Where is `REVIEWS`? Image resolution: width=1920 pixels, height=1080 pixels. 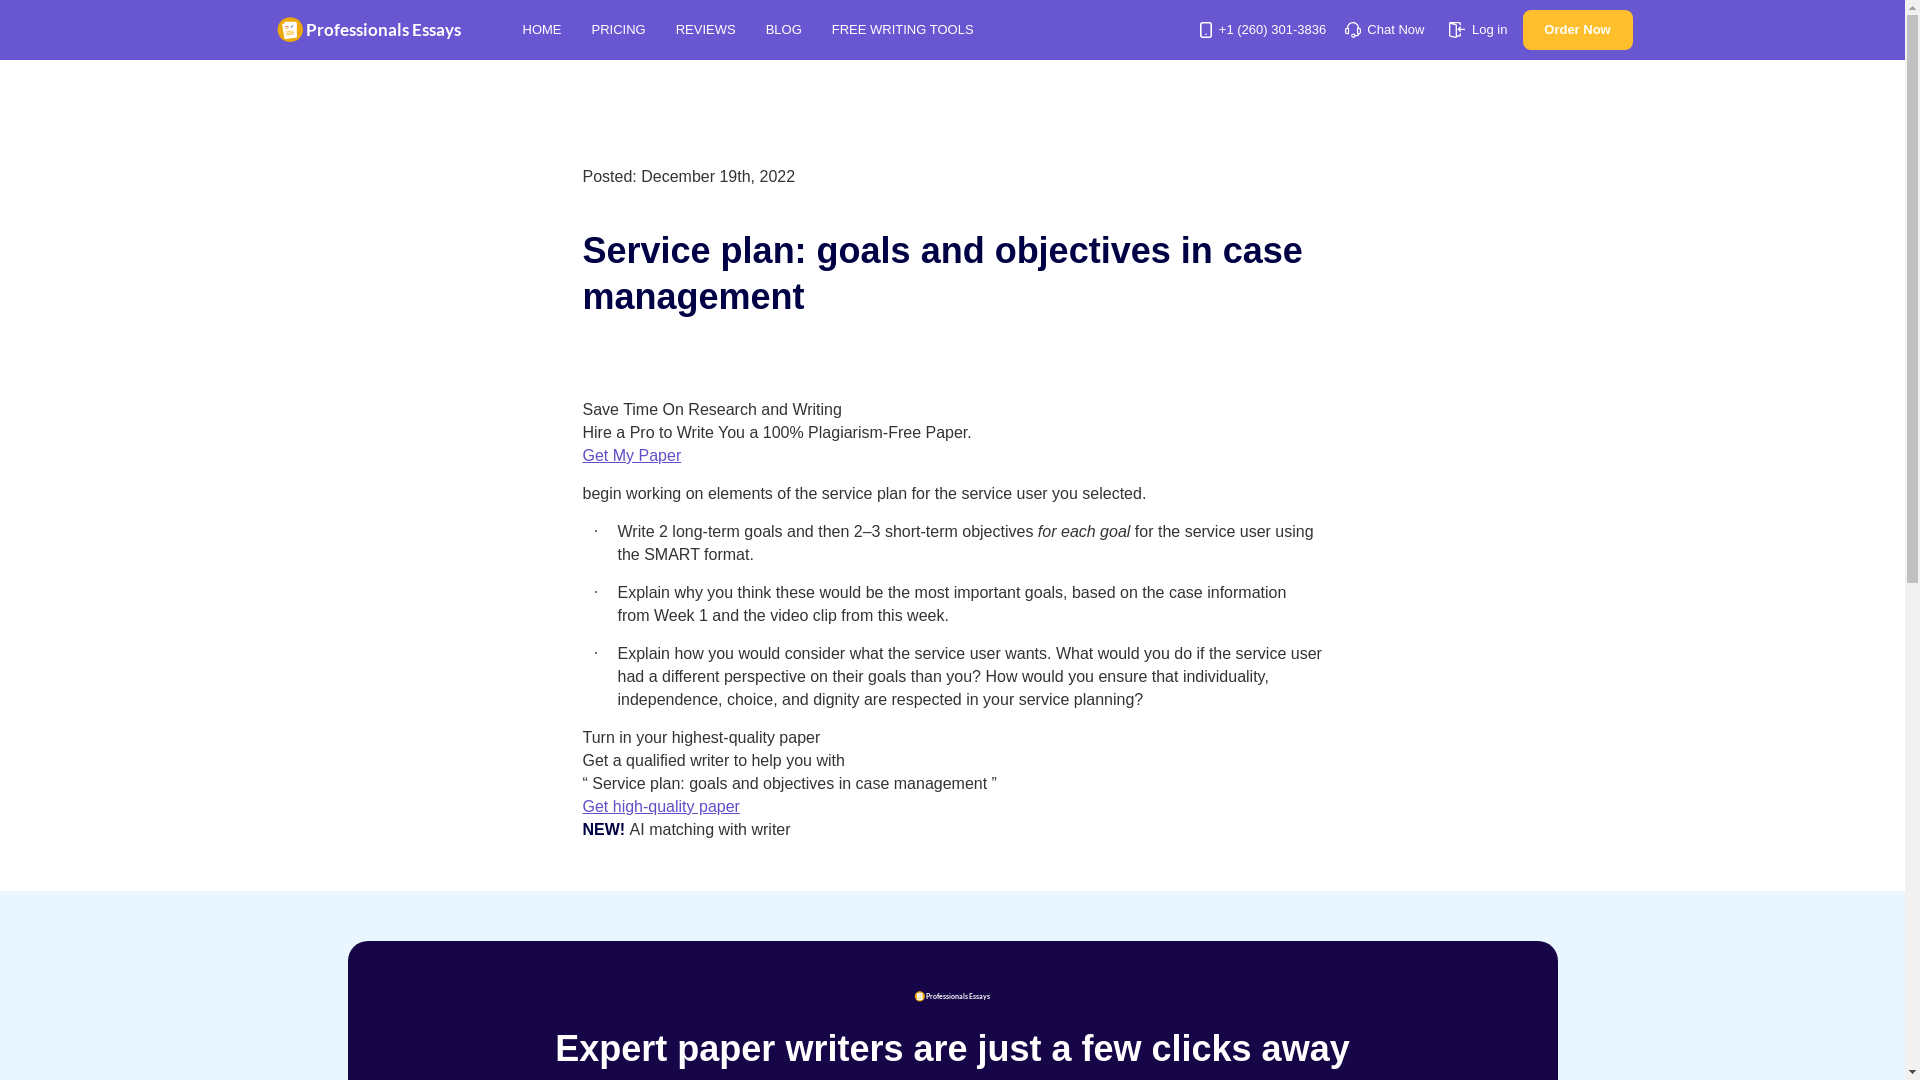 REVIEWS is located at coordinates (705, 28).